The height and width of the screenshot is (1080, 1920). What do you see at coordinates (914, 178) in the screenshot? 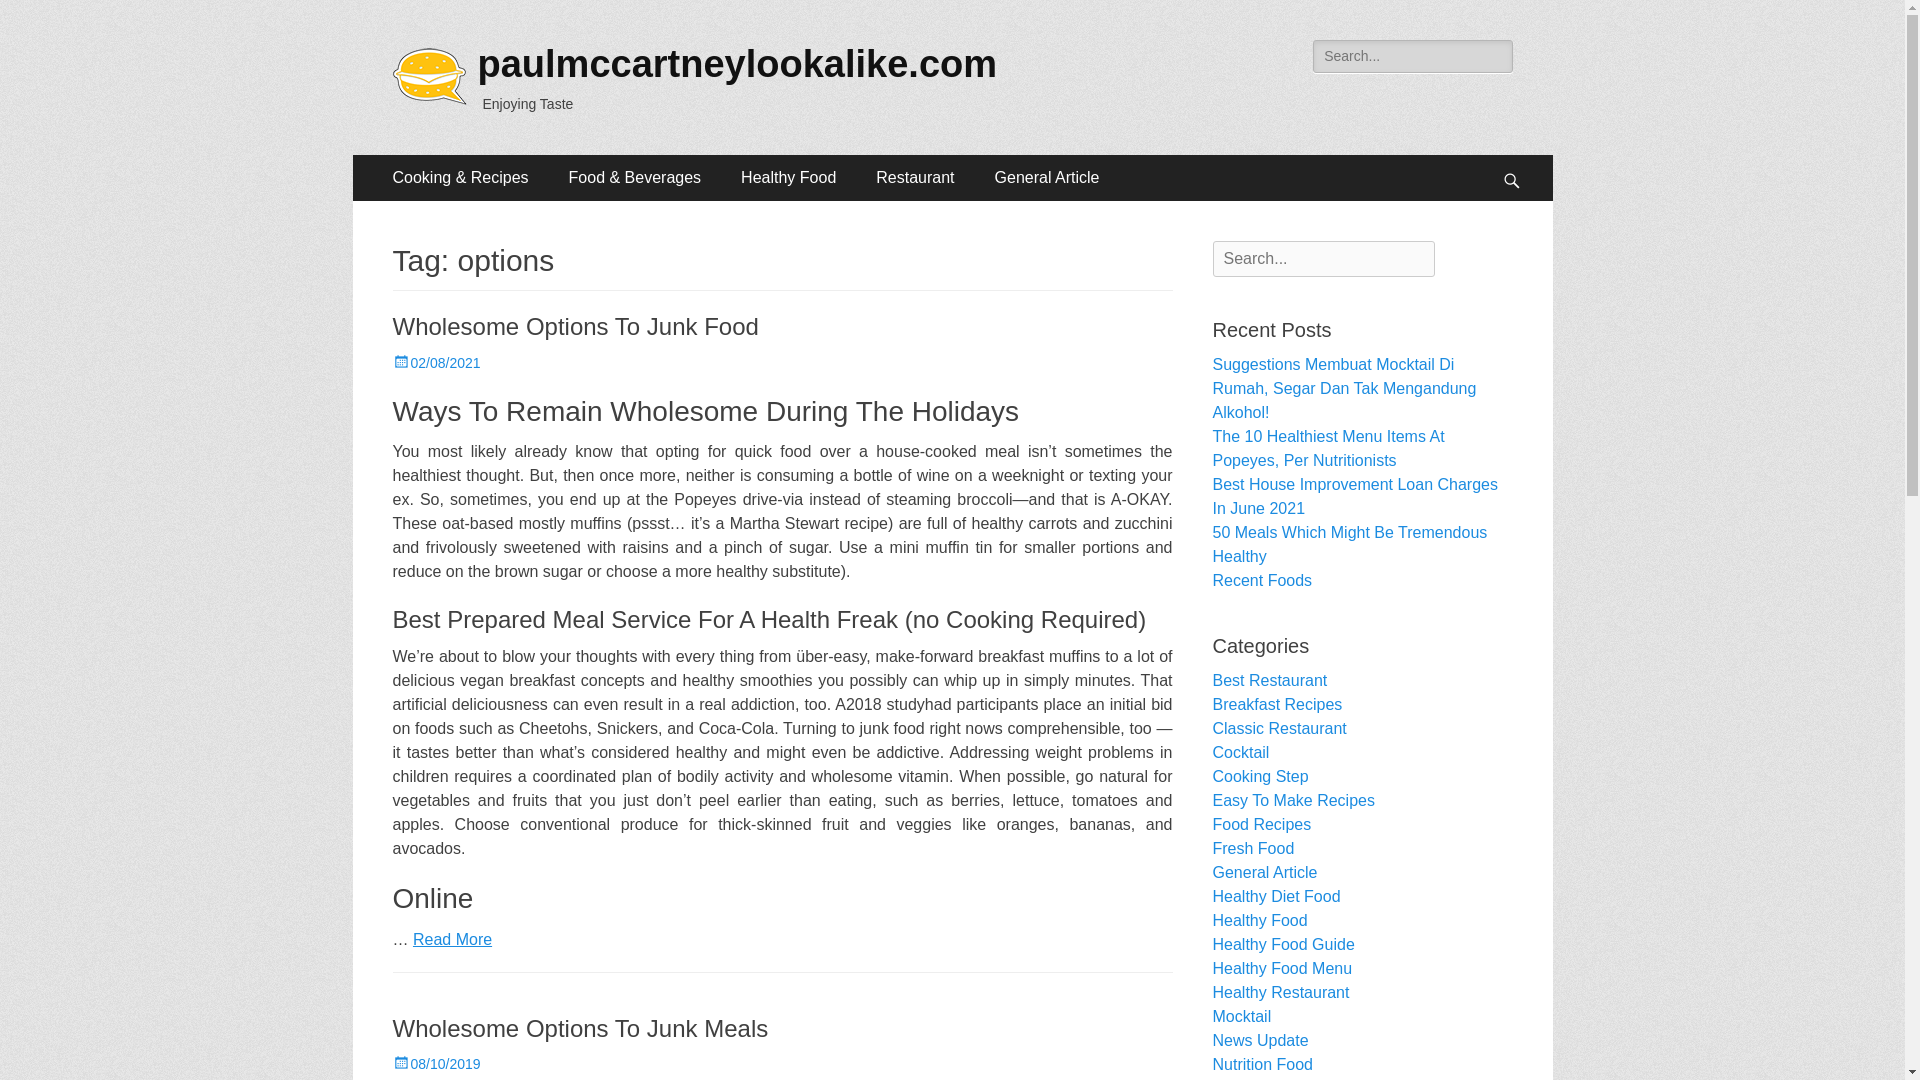
I see `Restaurant` at bounding box center [914, 178].